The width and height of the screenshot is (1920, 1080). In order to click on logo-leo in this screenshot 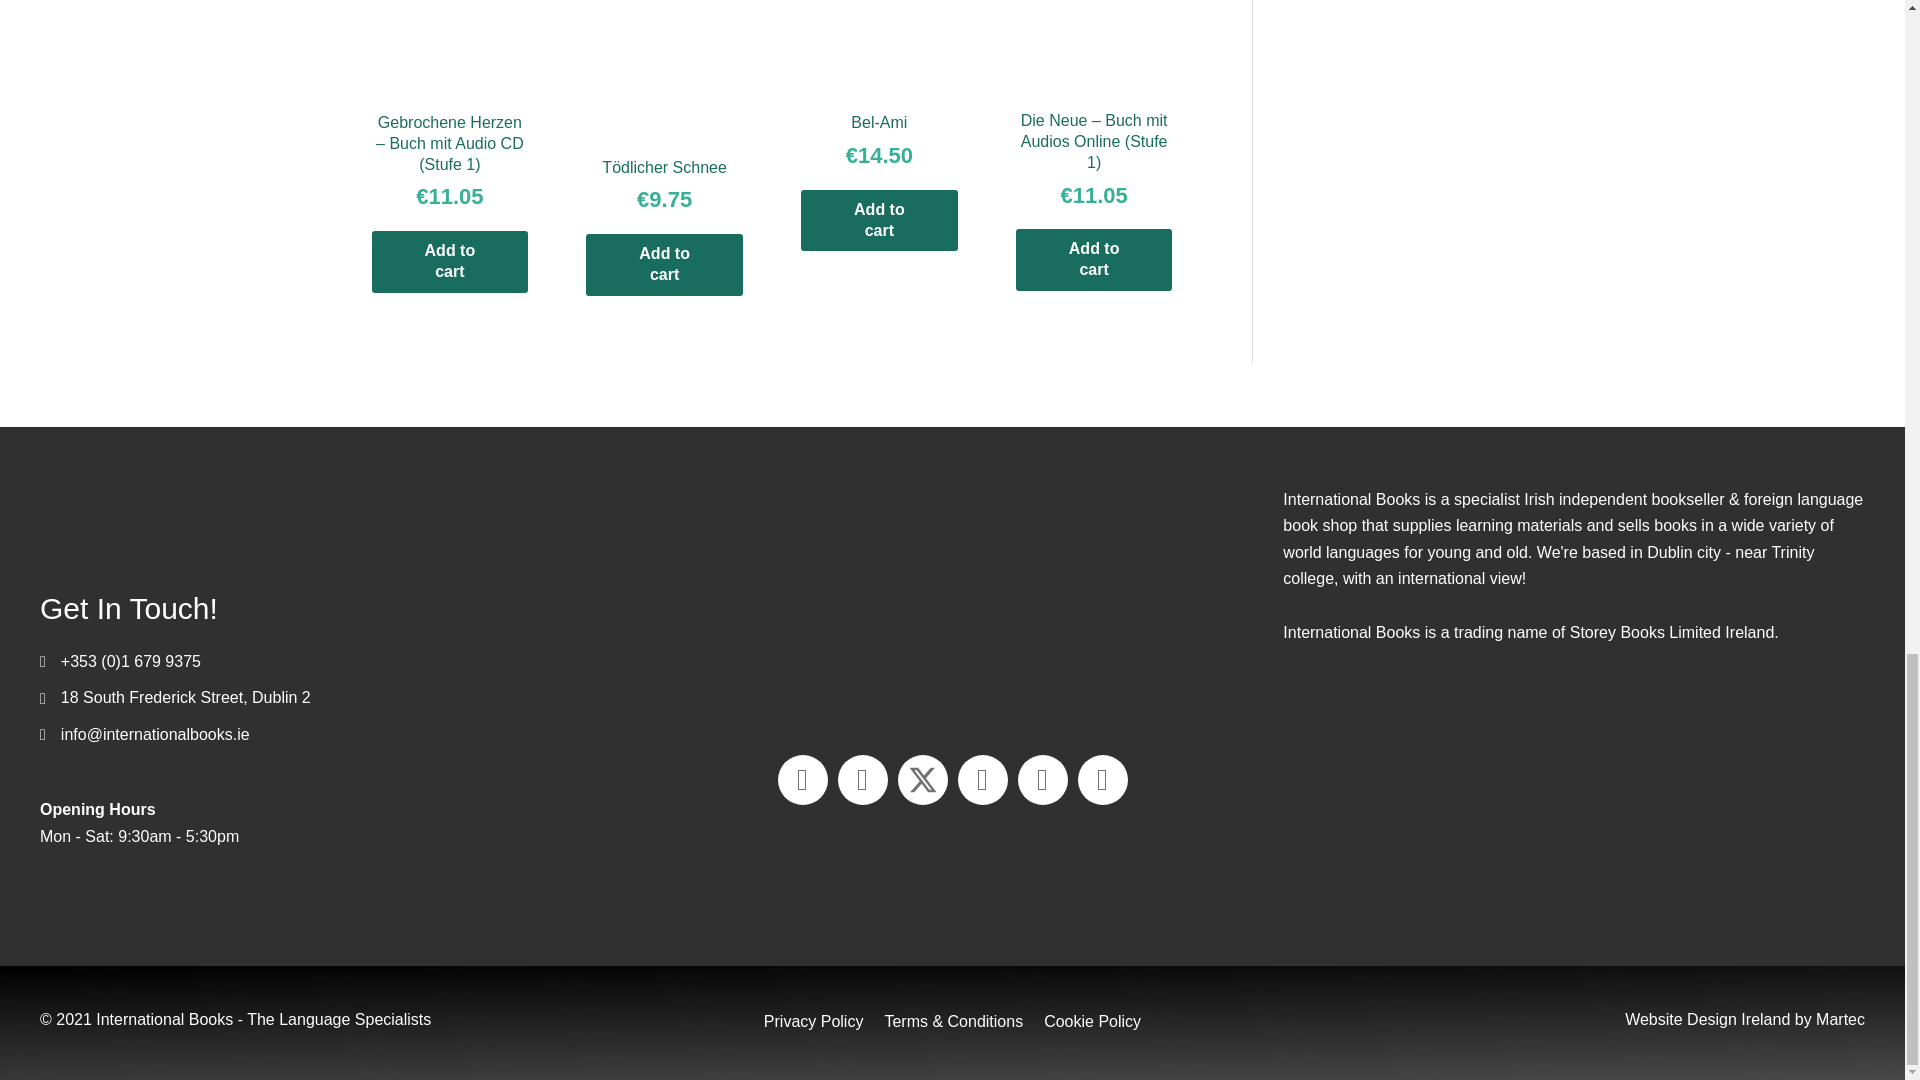, I will do `click(1574, 810)`.